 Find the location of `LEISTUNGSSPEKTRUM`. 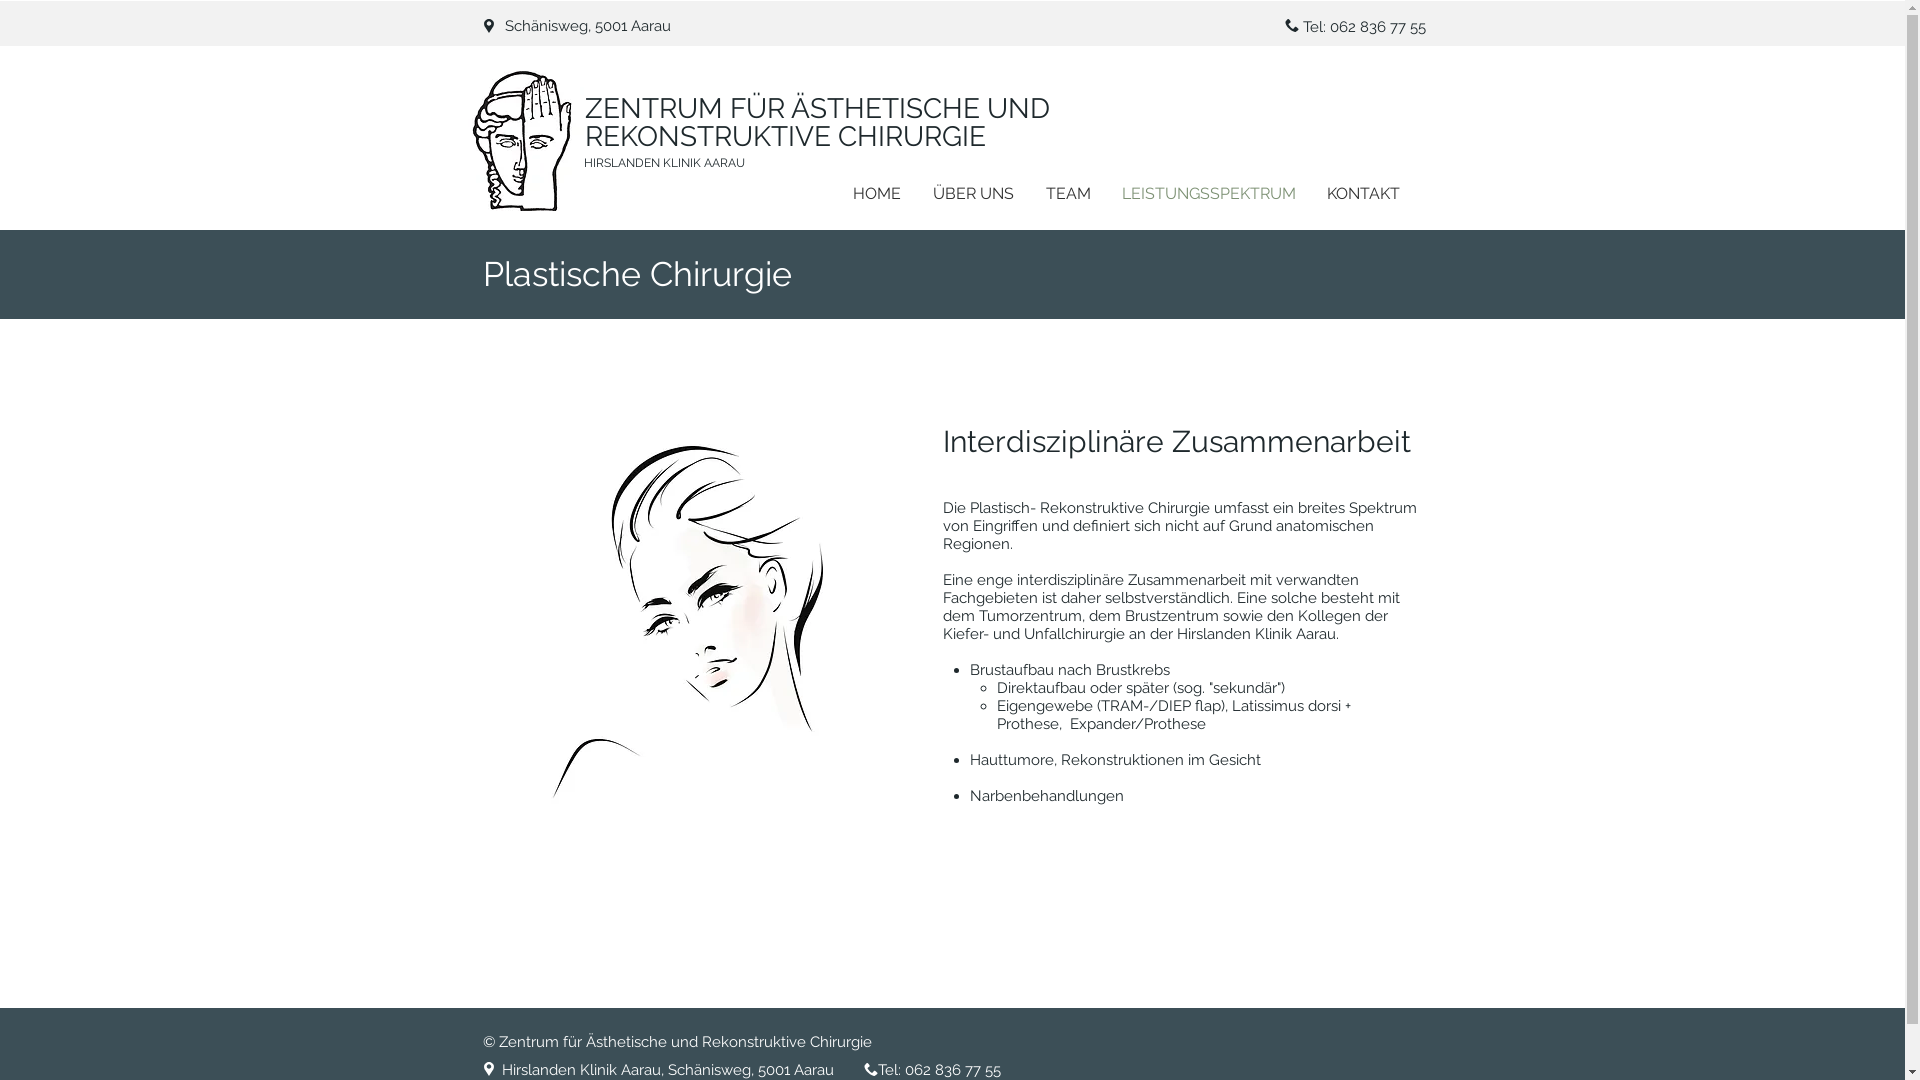

LEISTUNGSSPEKTRUM is located at coordinates (1208, 194).